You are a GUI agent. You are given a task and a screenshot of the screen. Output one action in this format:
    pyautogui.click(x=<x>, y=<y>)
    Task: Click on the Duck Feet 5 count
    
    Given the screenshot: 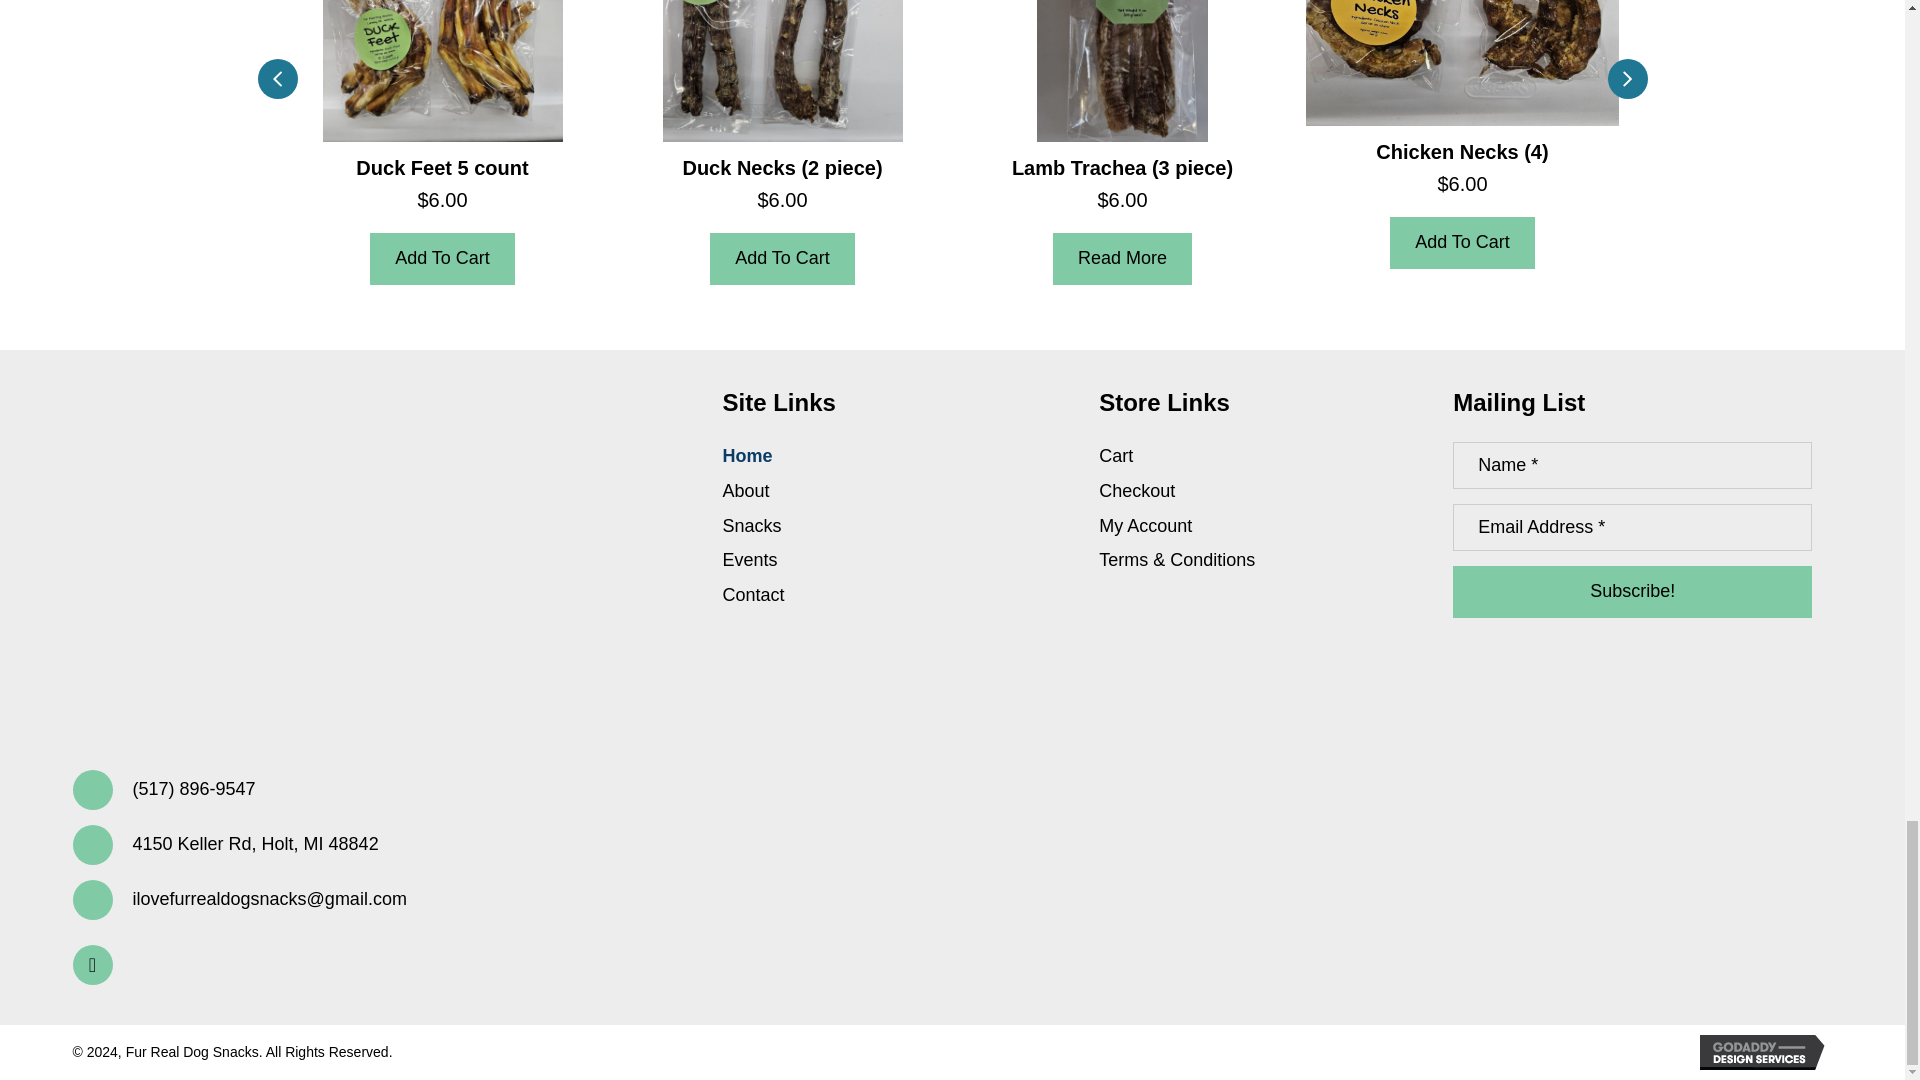 What is the action you would take?
    pyautogui.click(x=442, y=154)
    